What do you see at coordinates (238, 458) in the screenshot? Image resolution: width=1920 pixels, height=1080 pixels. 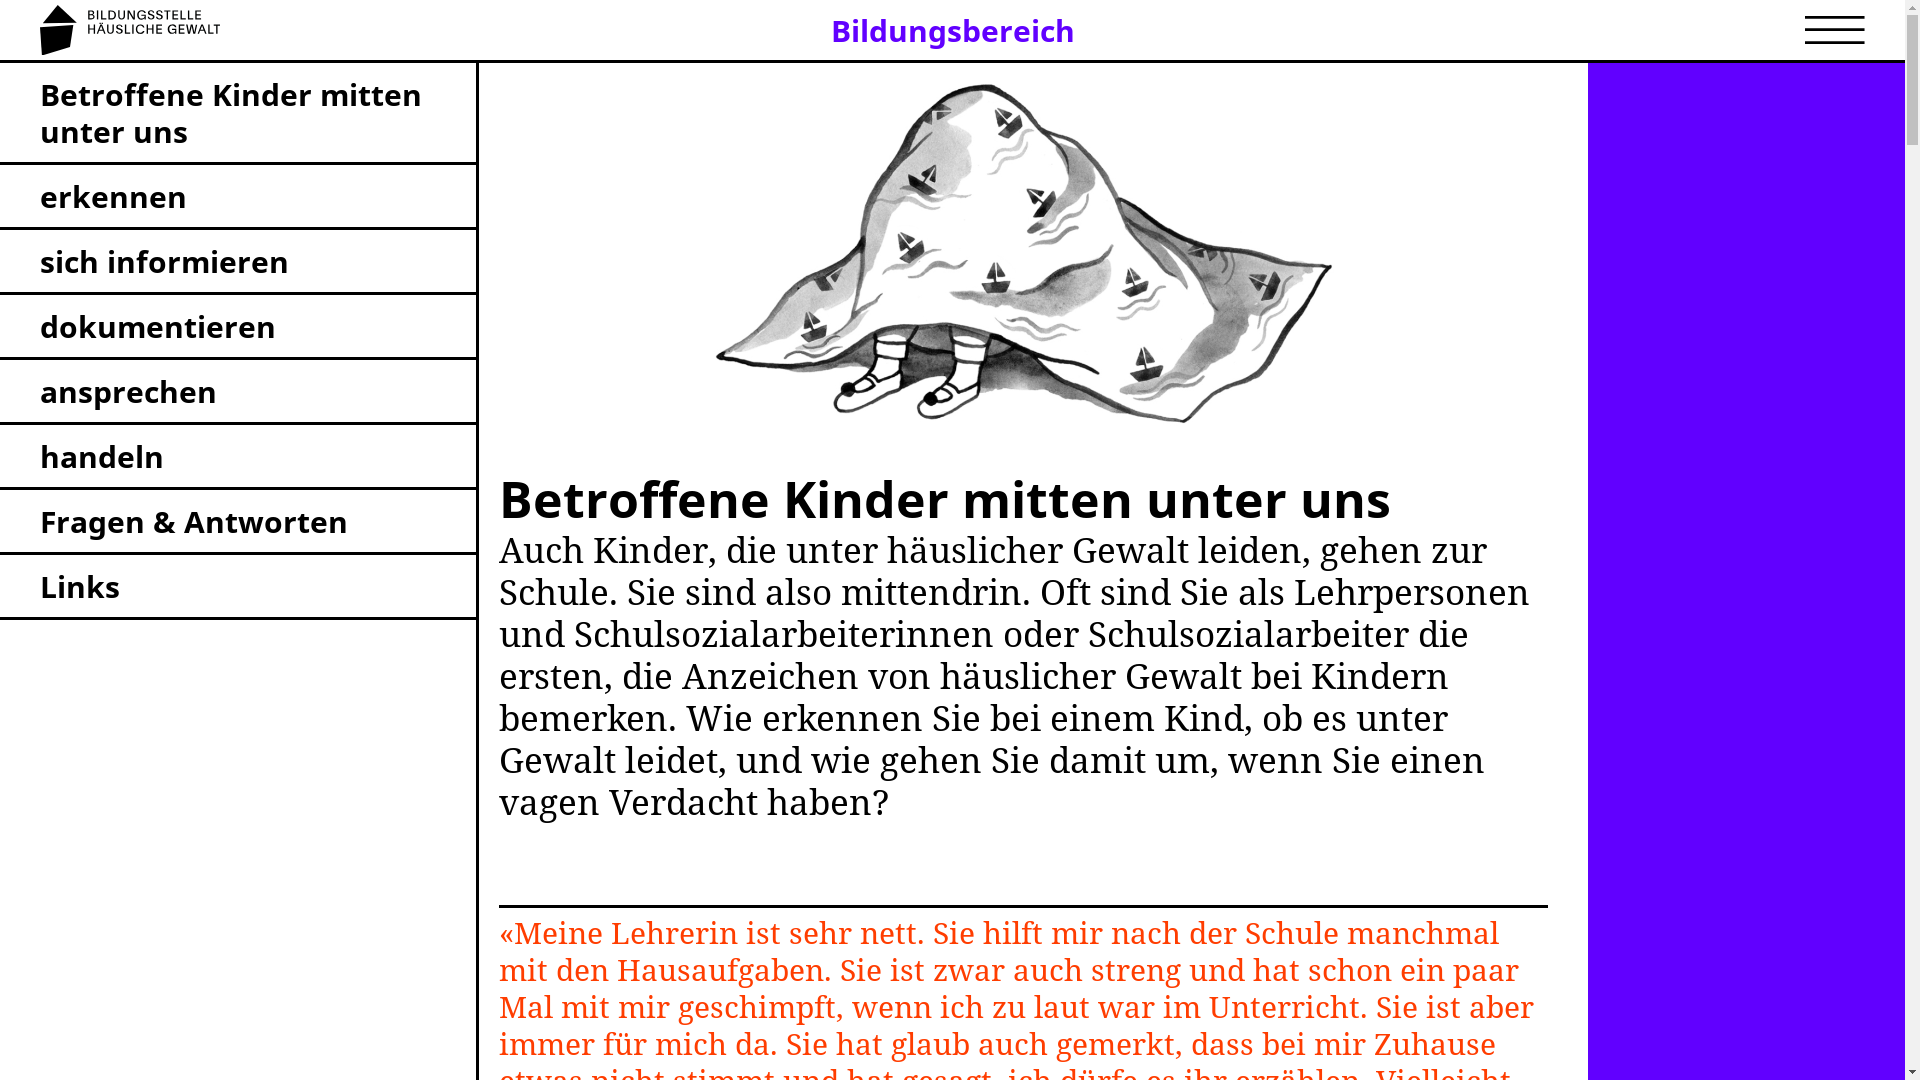 I see `handeln` at bounding box center [238, 458].